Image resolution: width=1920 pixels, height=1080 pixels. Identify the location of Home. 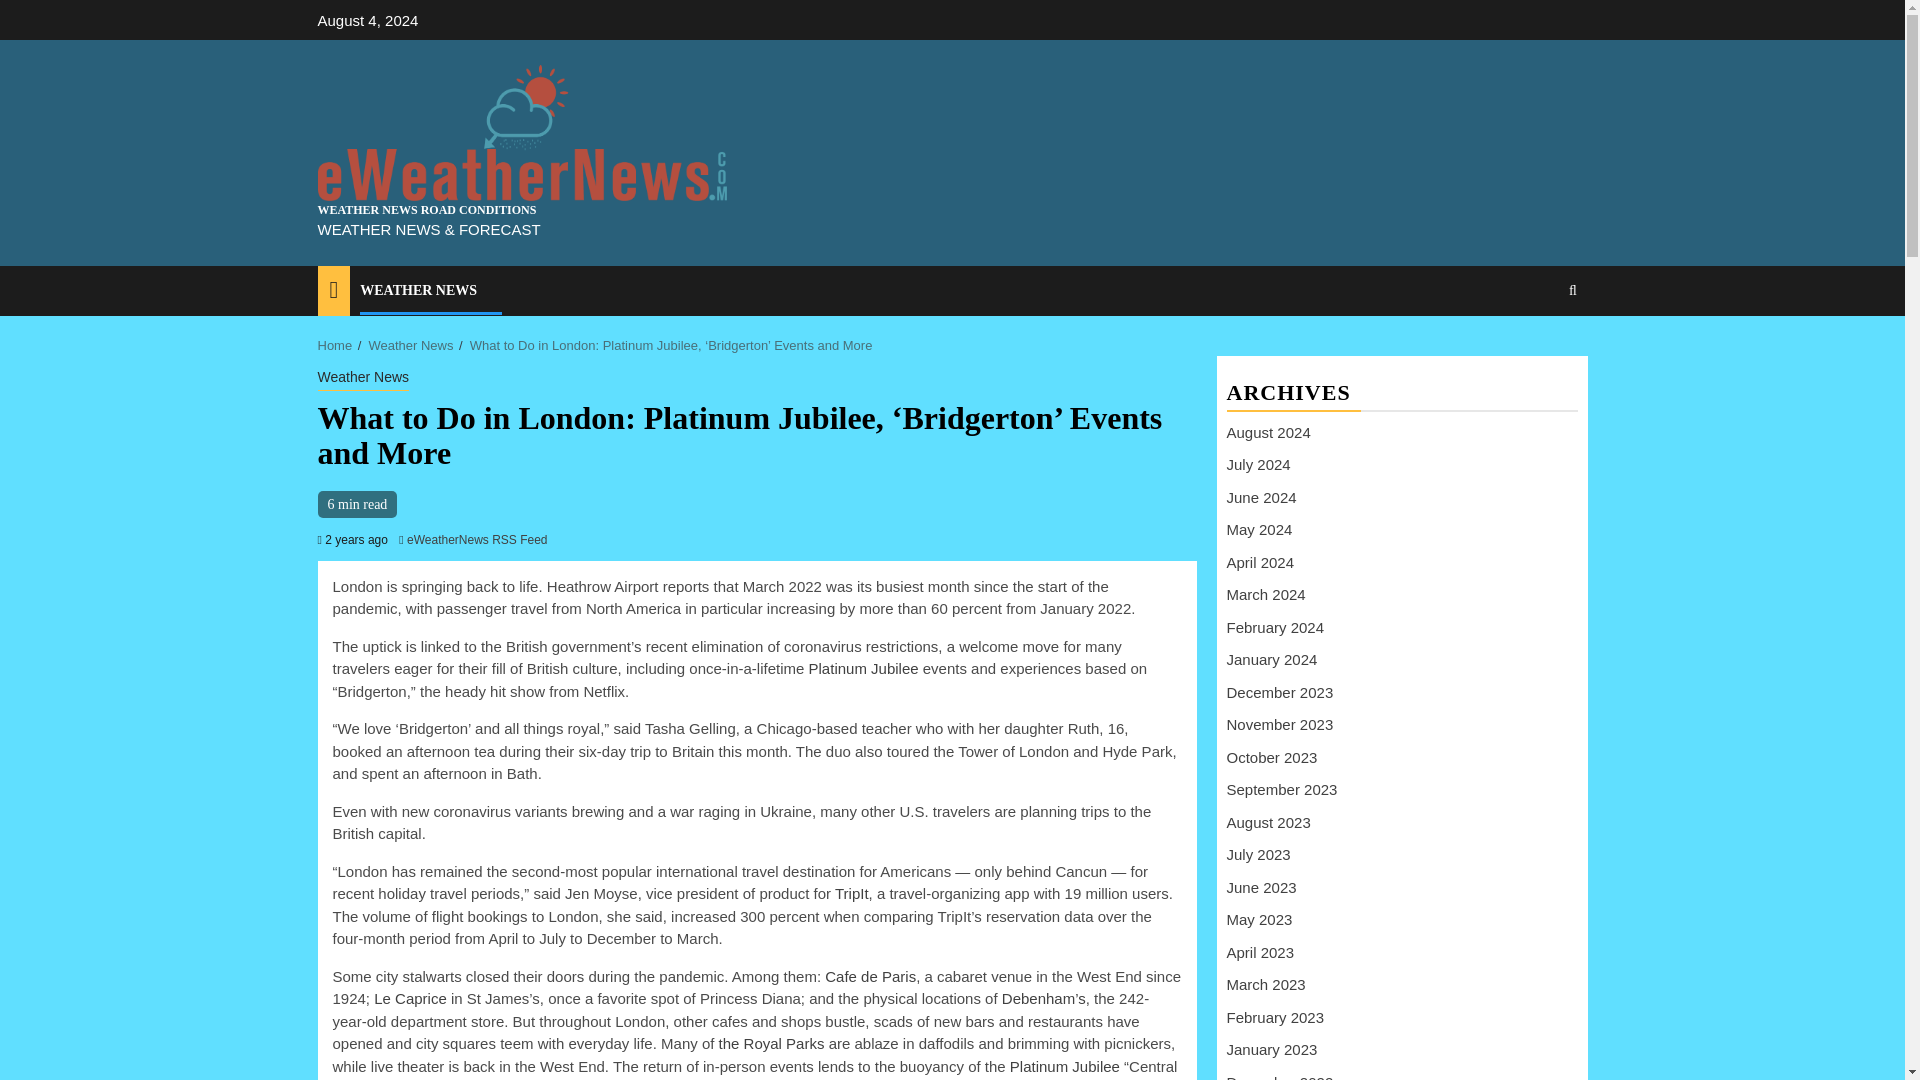
(336, 346).